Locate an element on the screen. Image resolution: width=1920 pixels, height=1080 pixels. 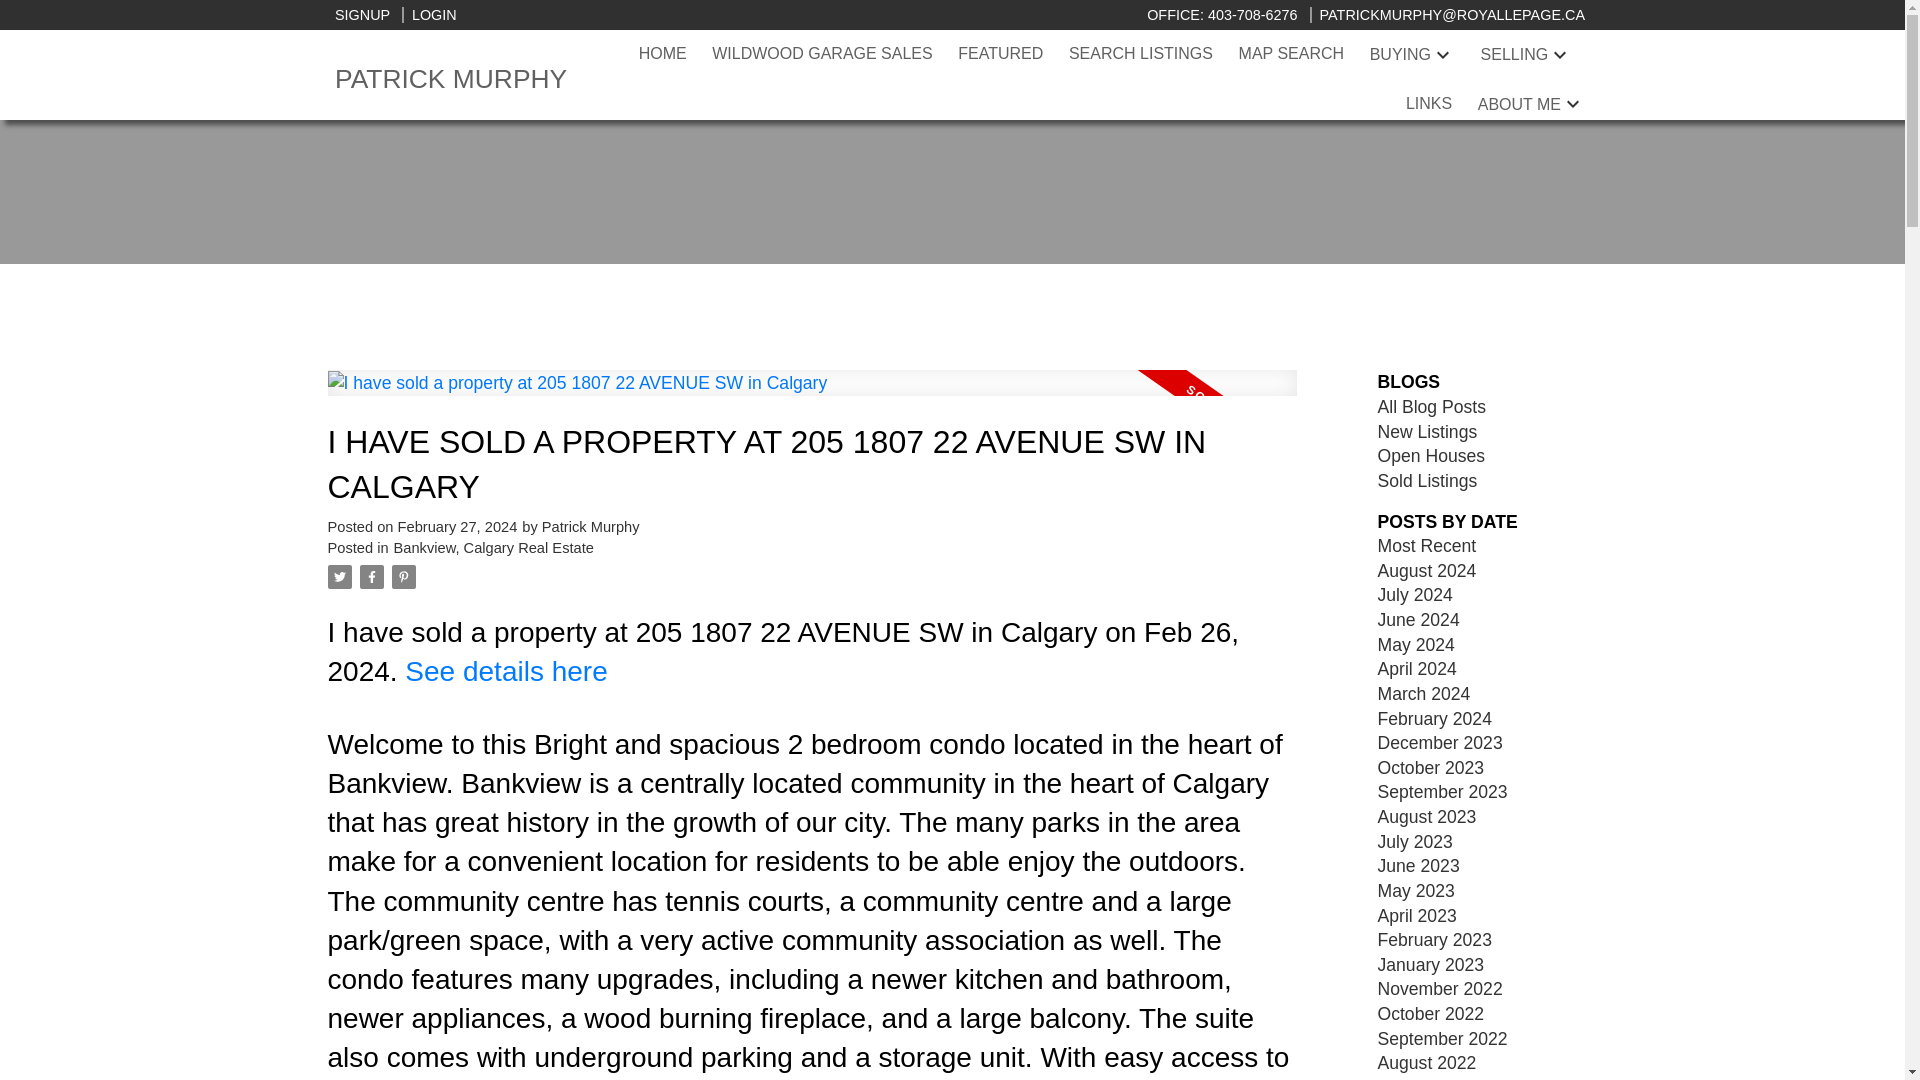
OFFICE: 403-708-6276 is located at coordinates (1224, 14).